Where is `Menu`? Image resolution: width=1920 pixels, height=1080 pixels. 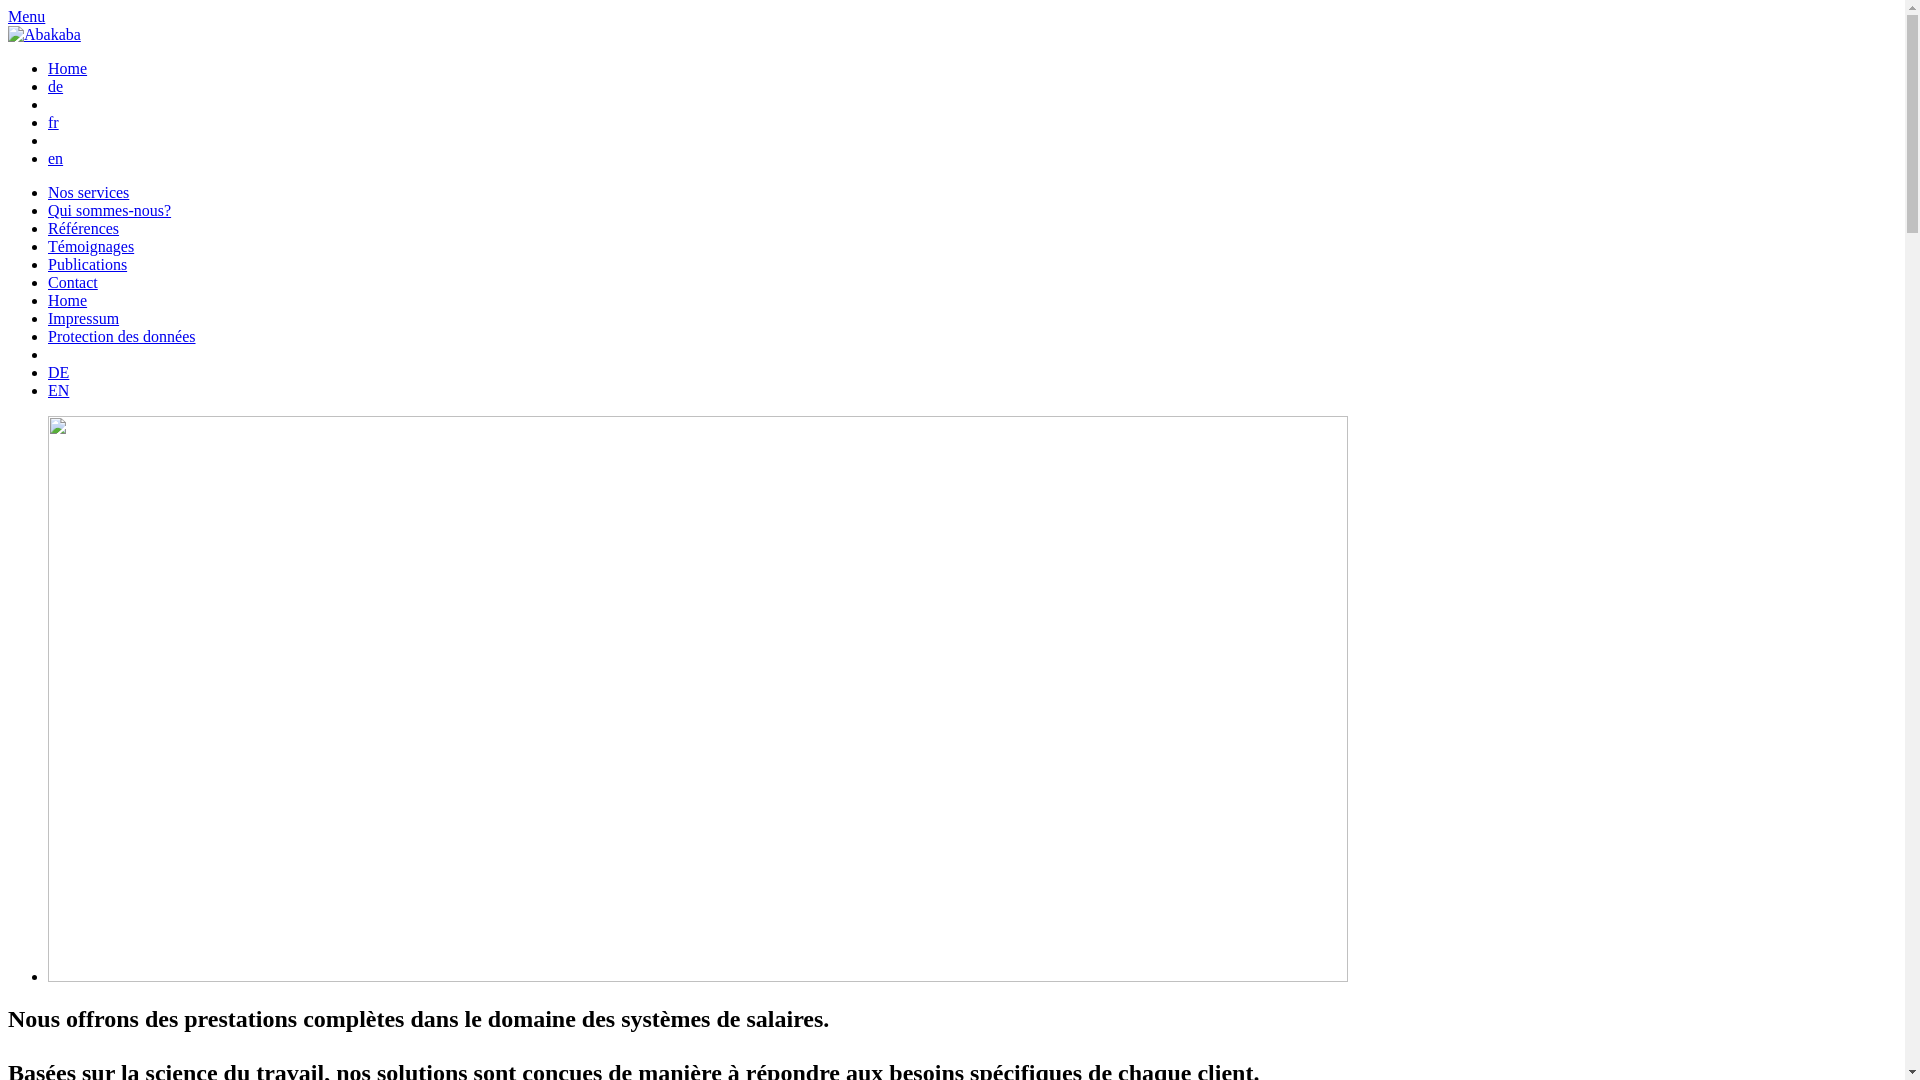
Menu is located at coordinates (26, 16).